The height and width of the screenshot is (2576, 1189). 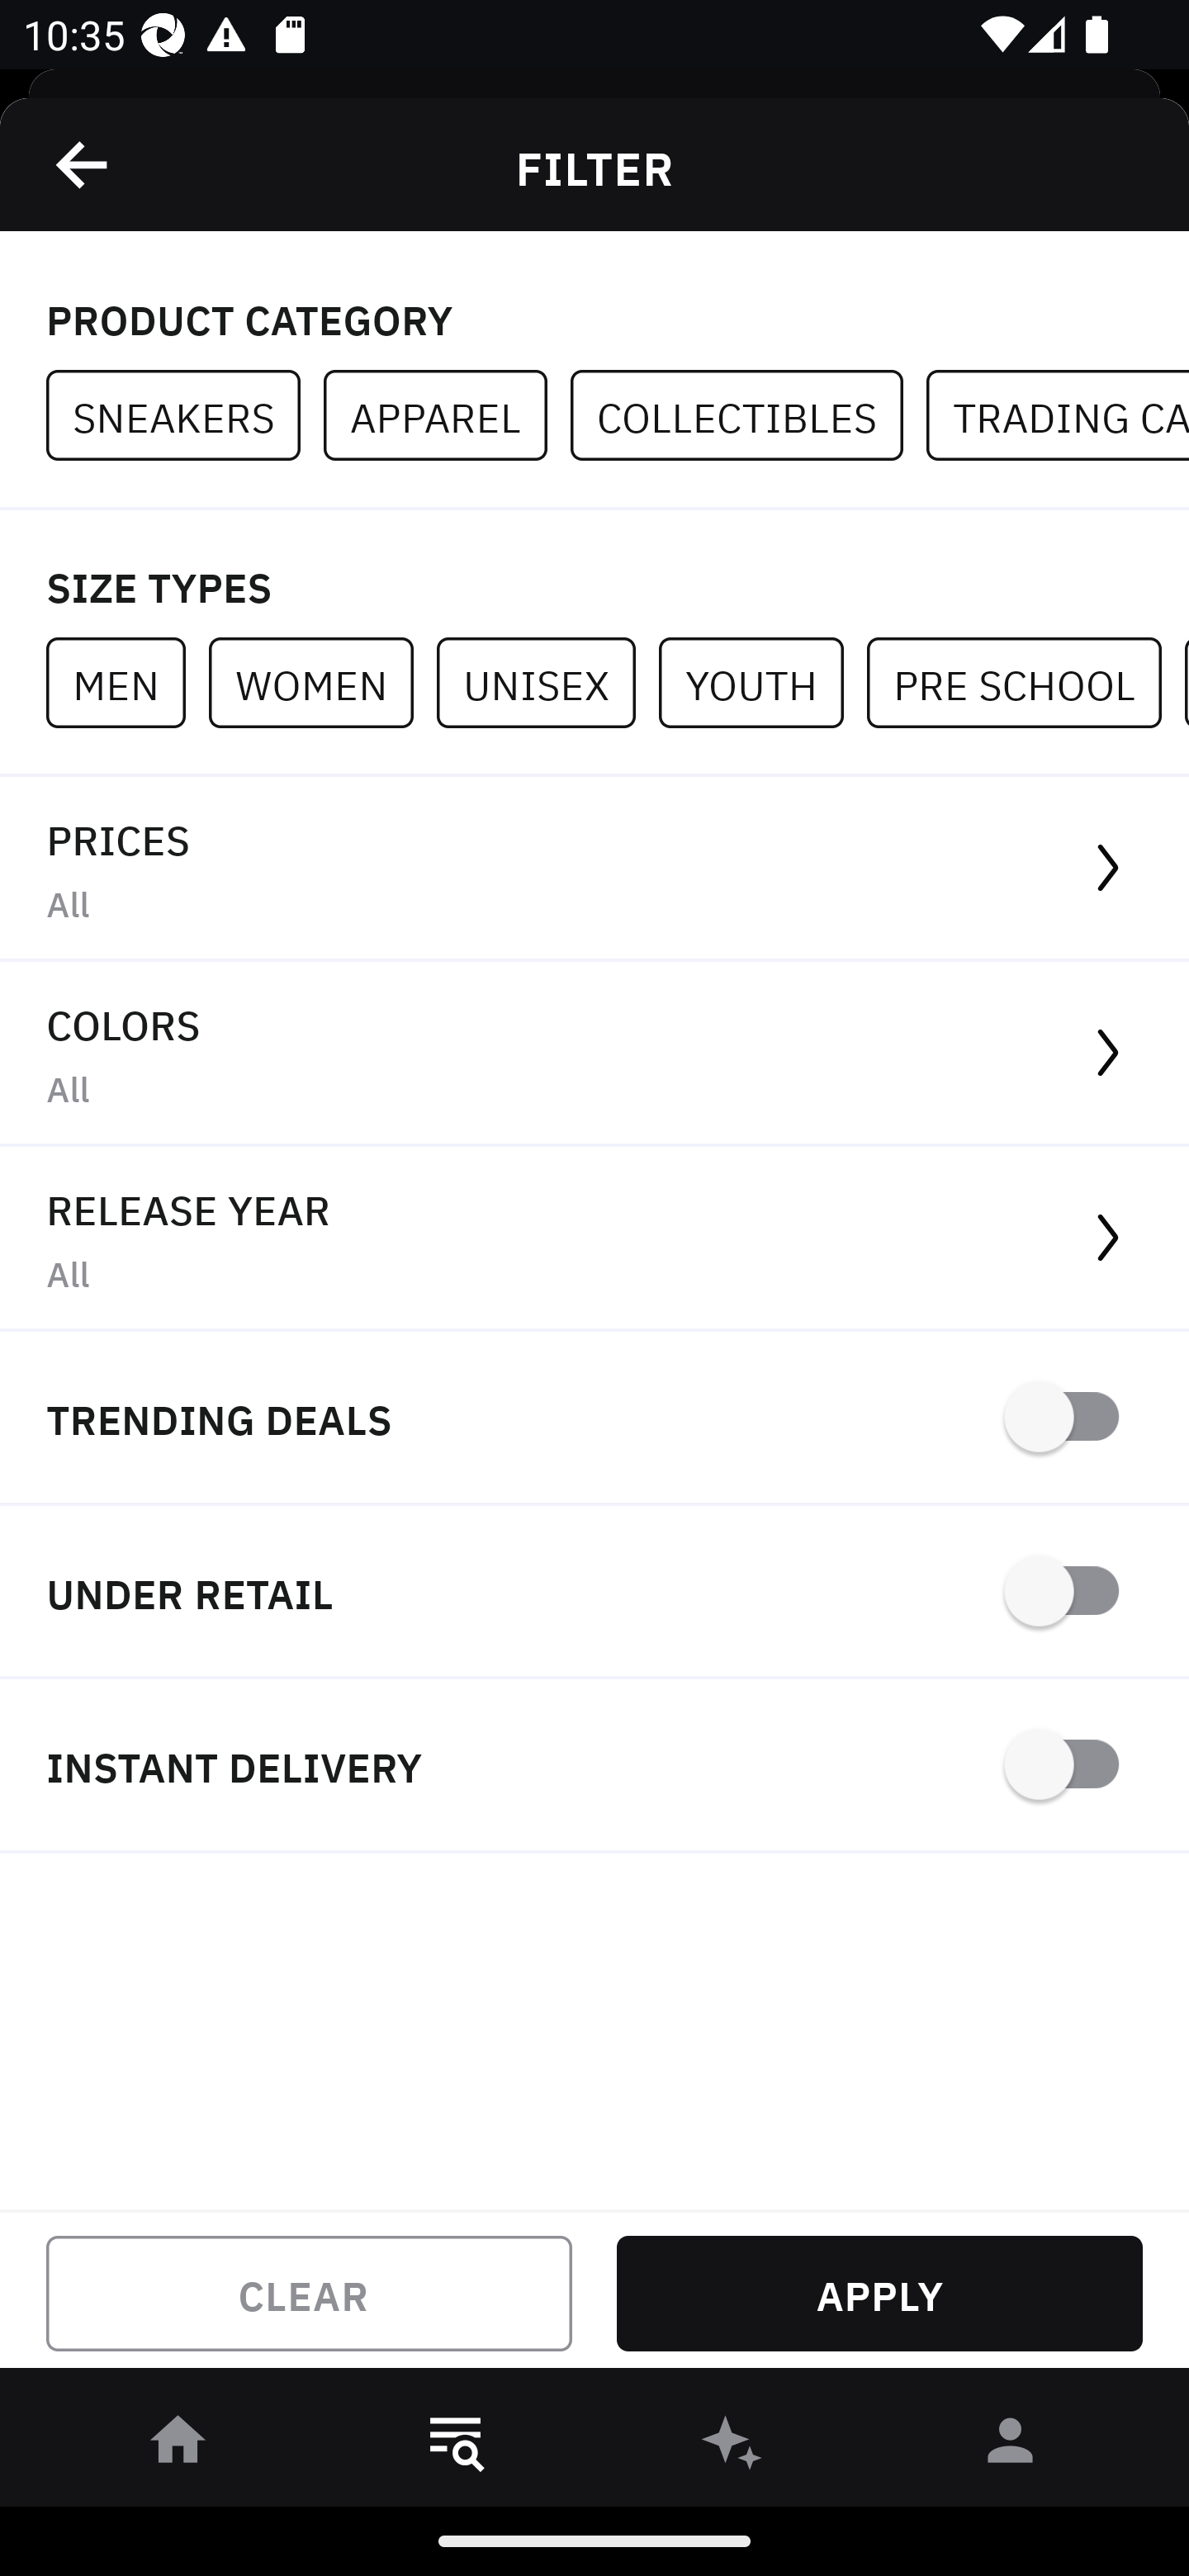 What do you see at coordinates (547, 682) in the screenshot?
I see `UNISEX` at bounding box center [547, 682].